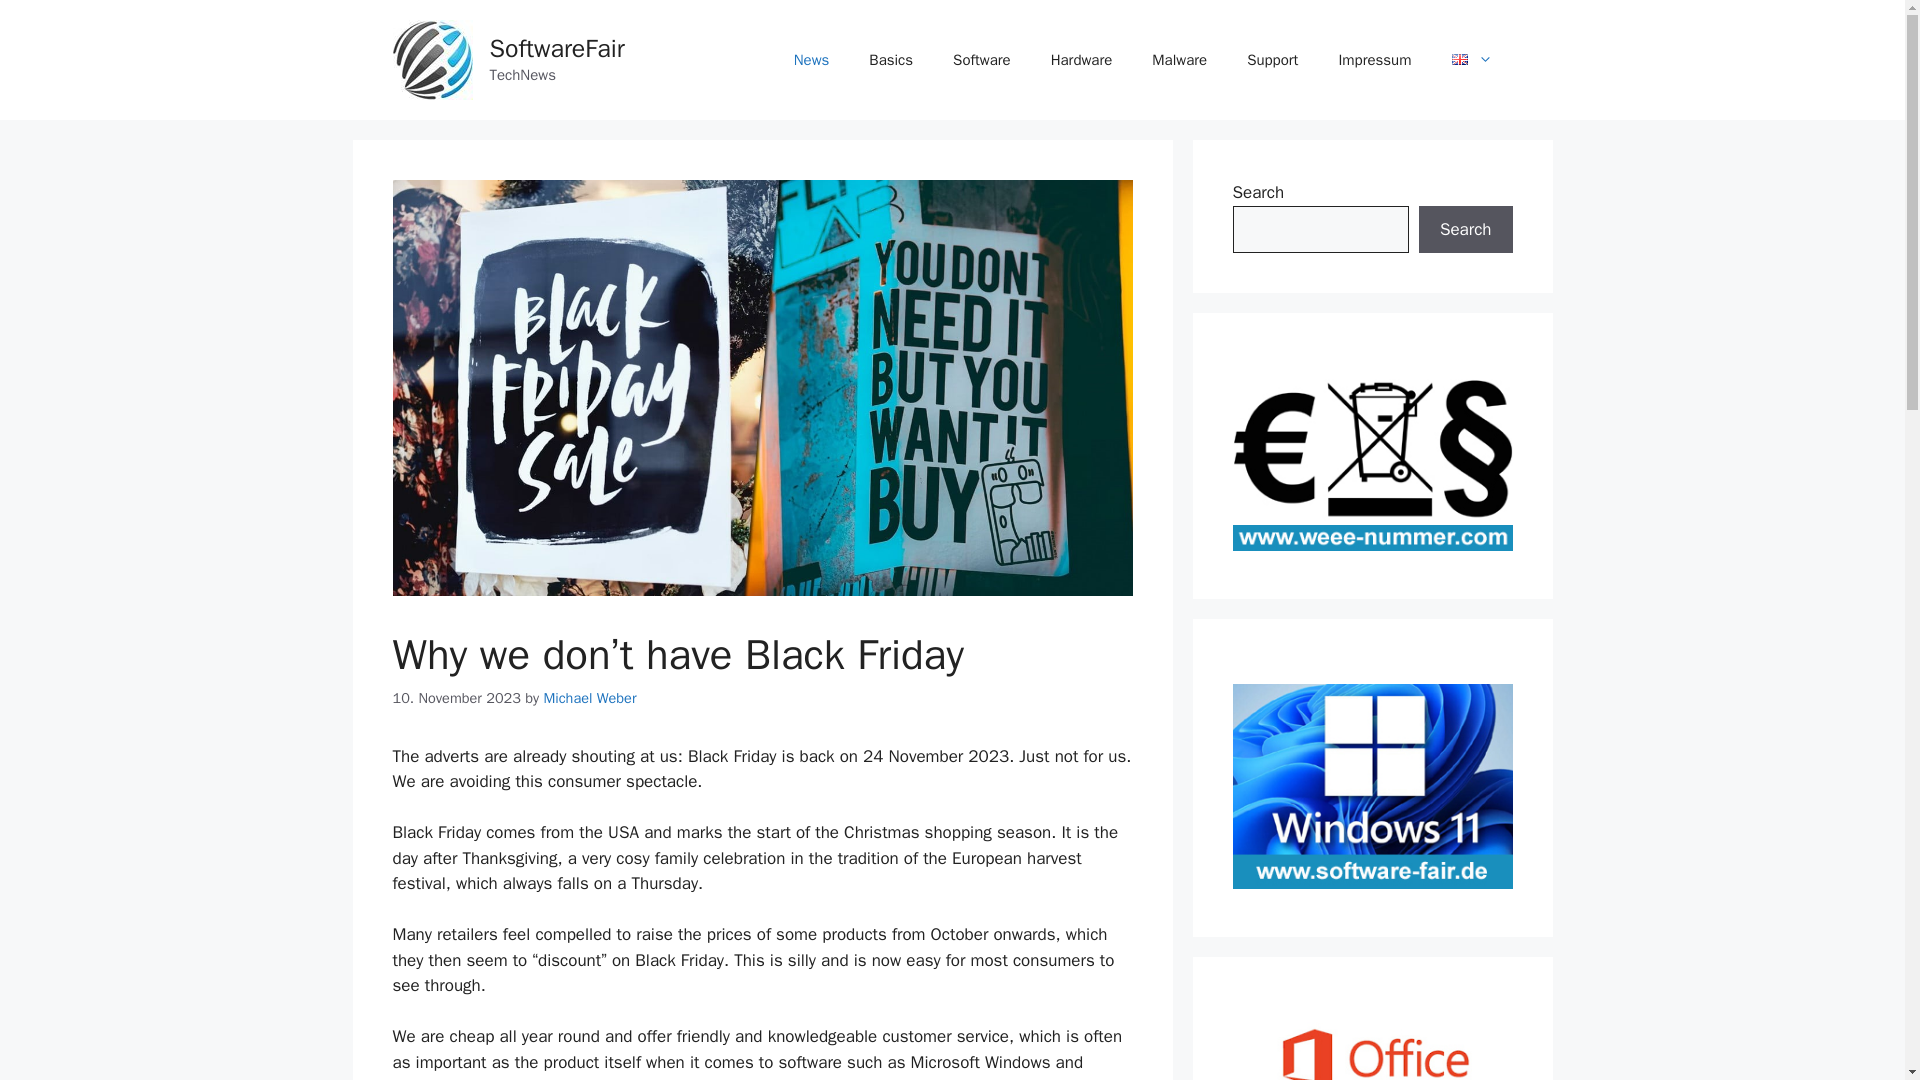  I want to click on News, so click(812, 60).